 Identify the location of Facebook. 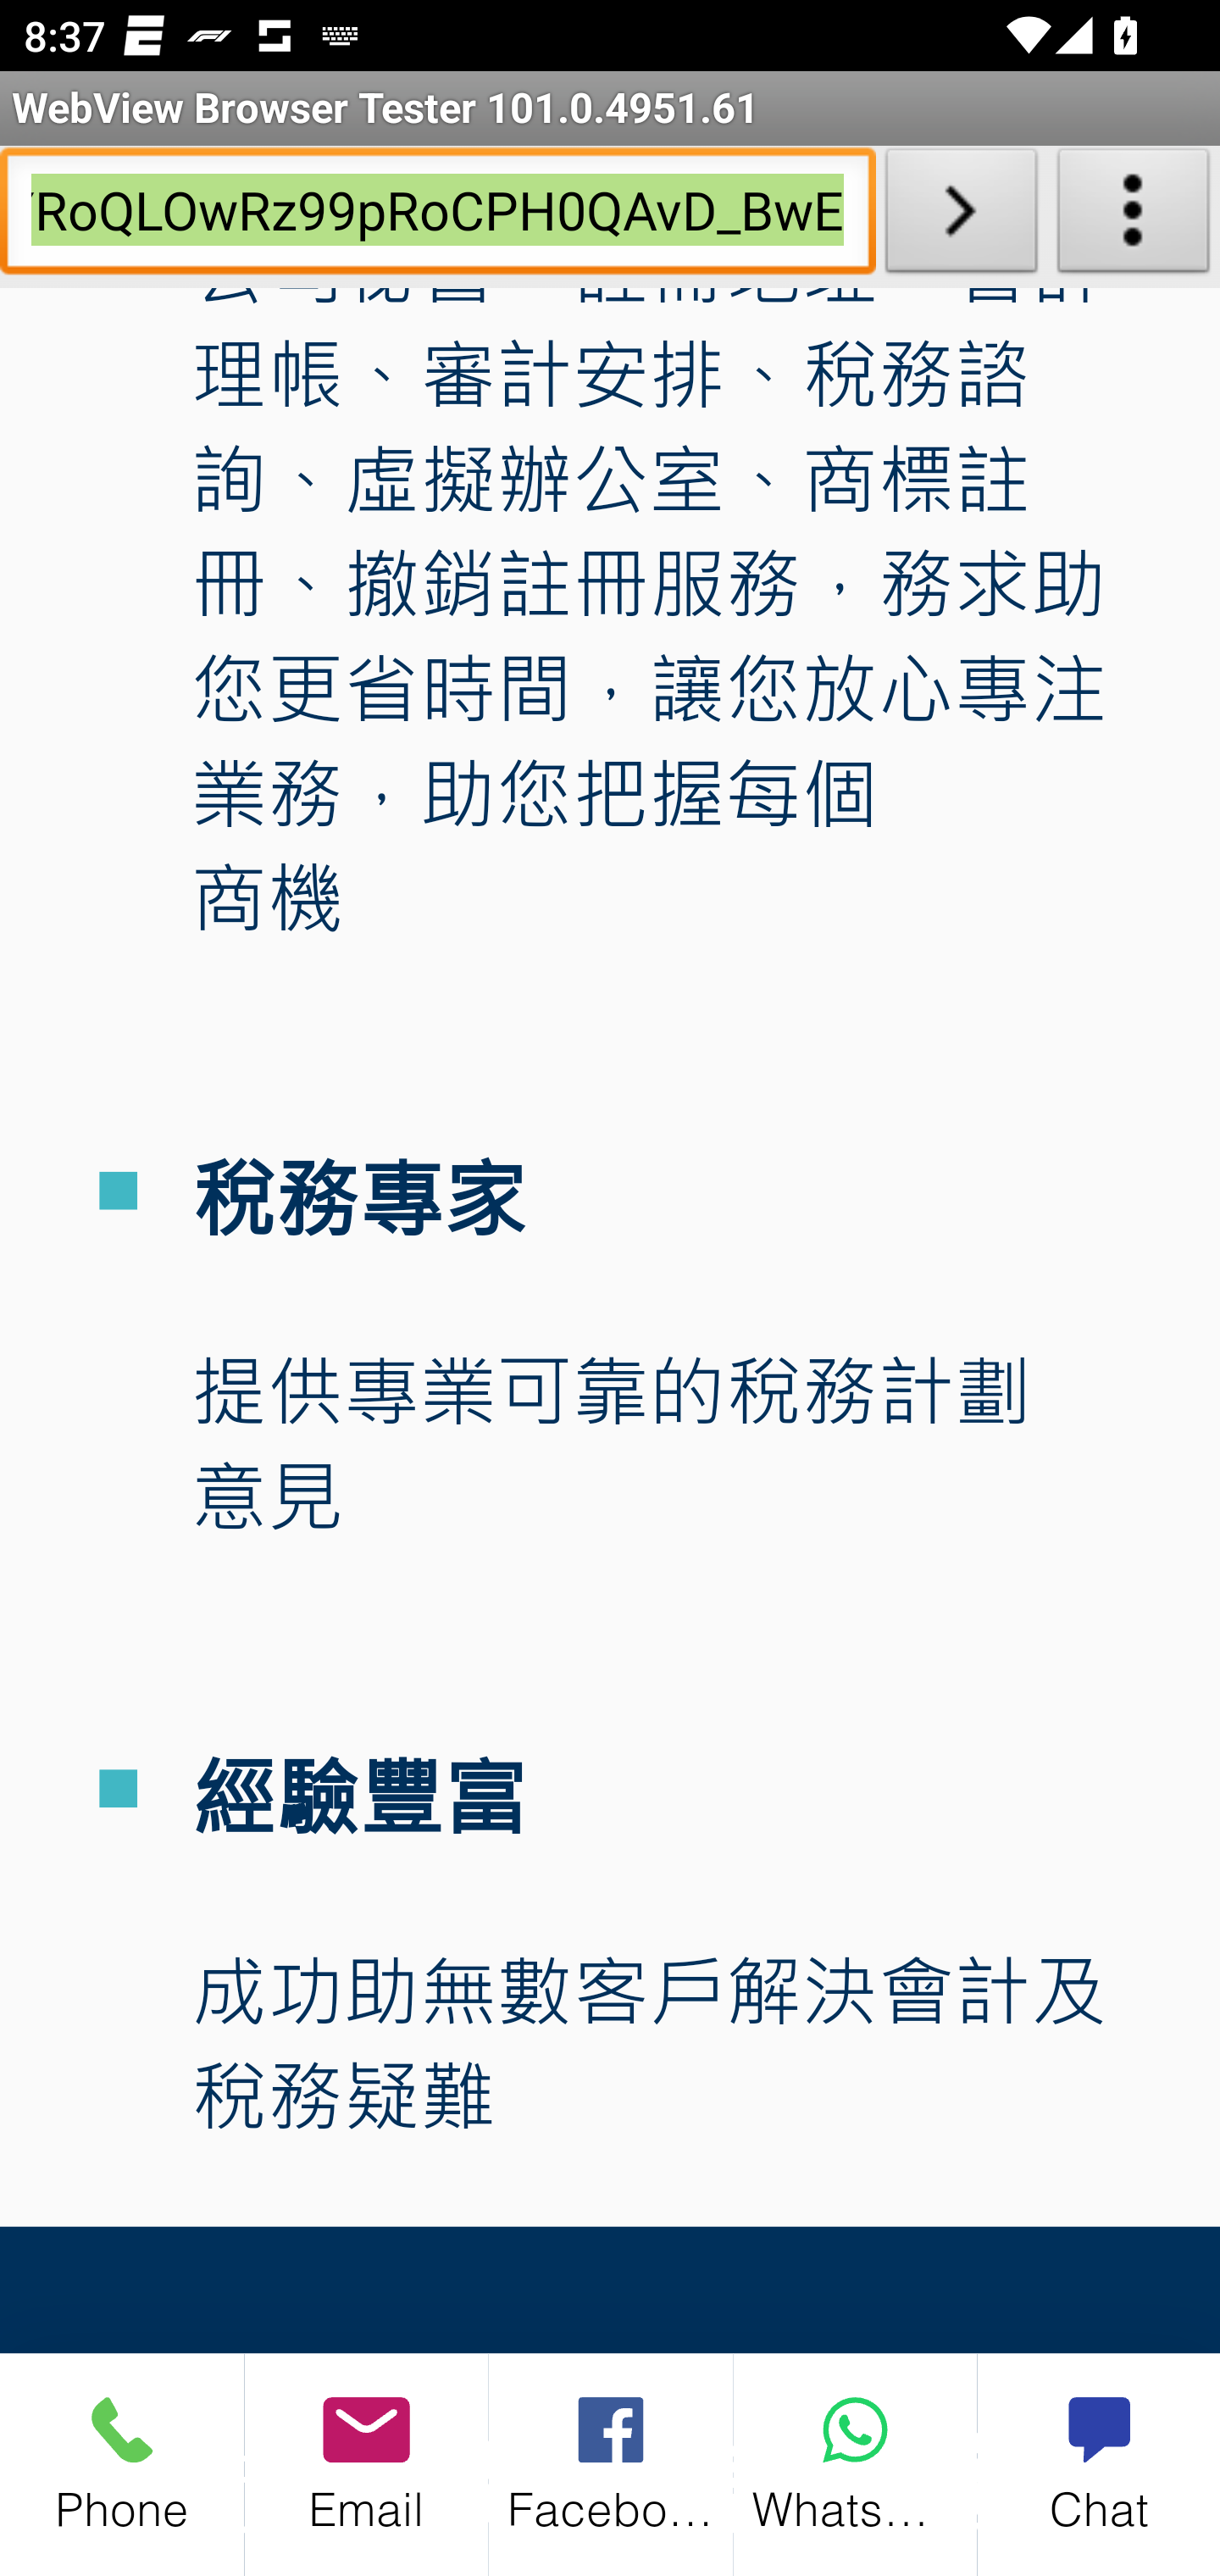
(612, 2462).